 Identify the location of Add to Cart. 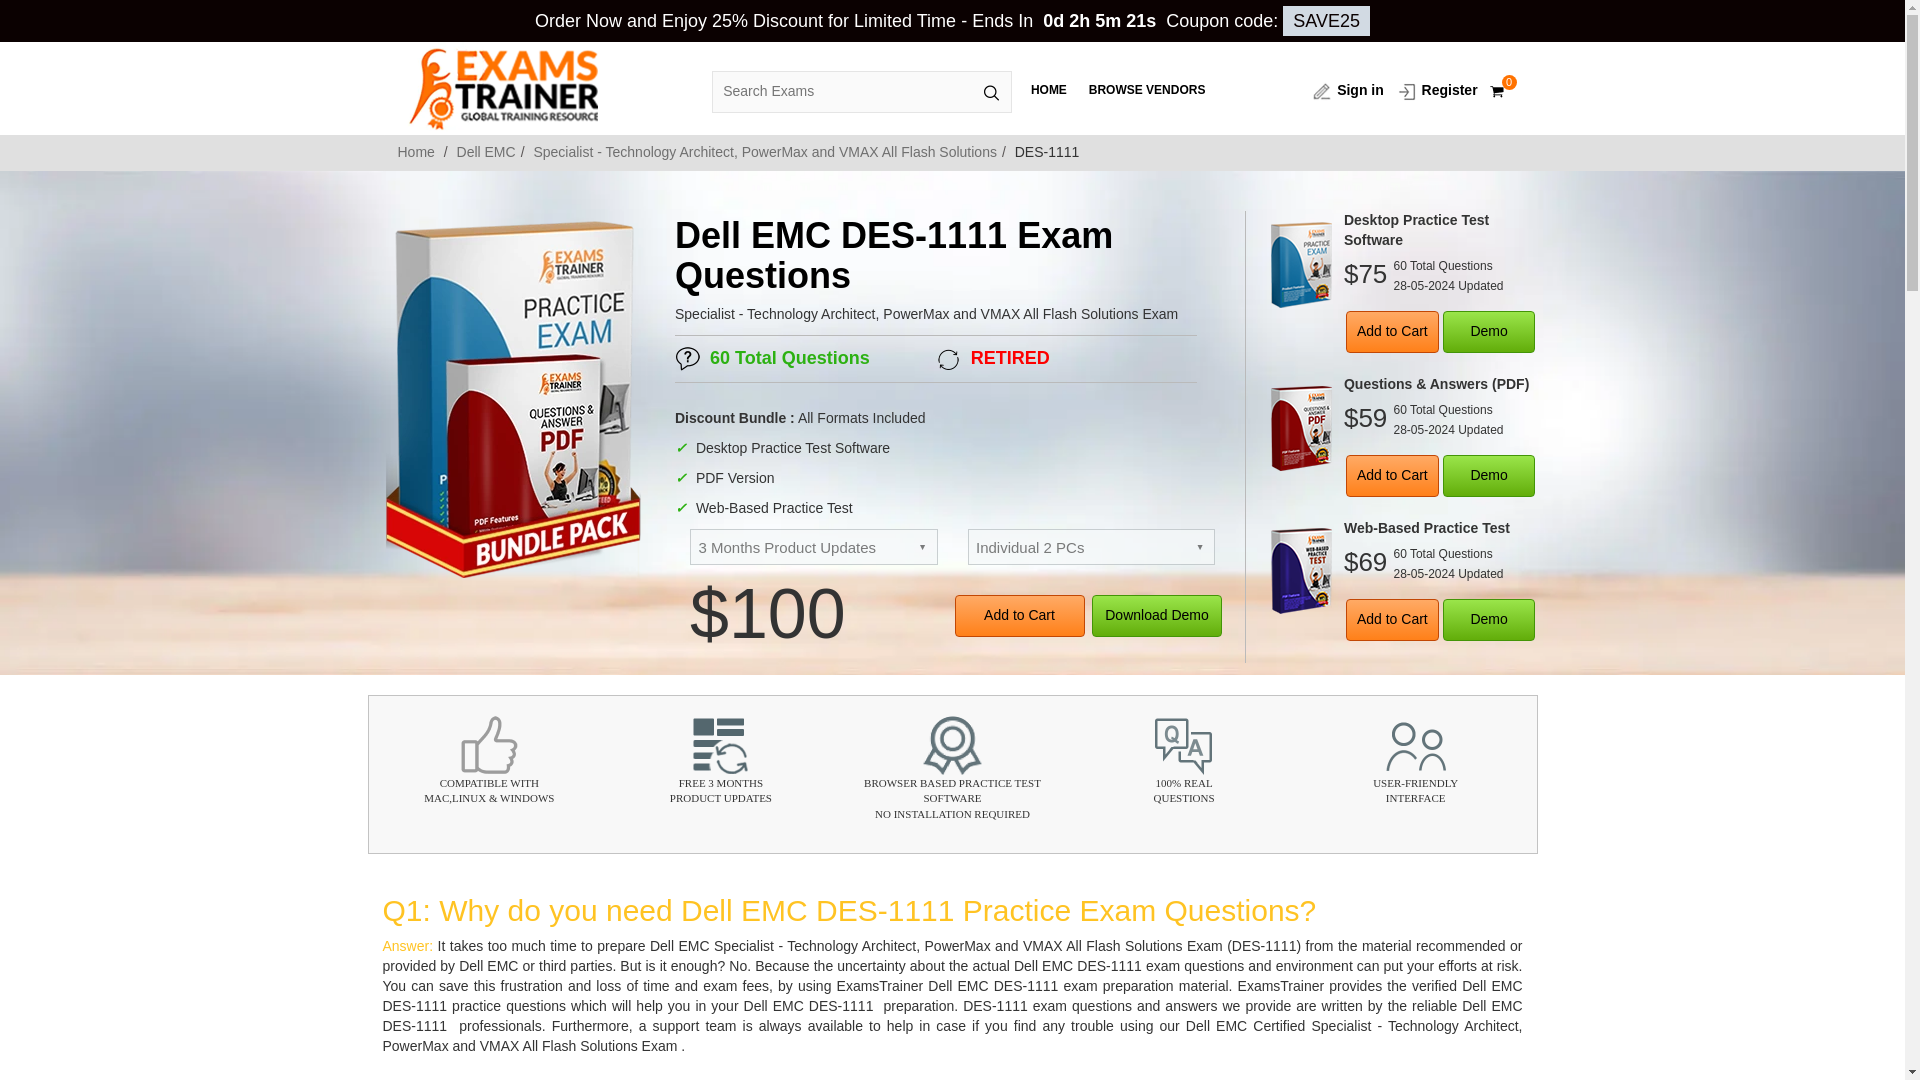
(1392, 620).